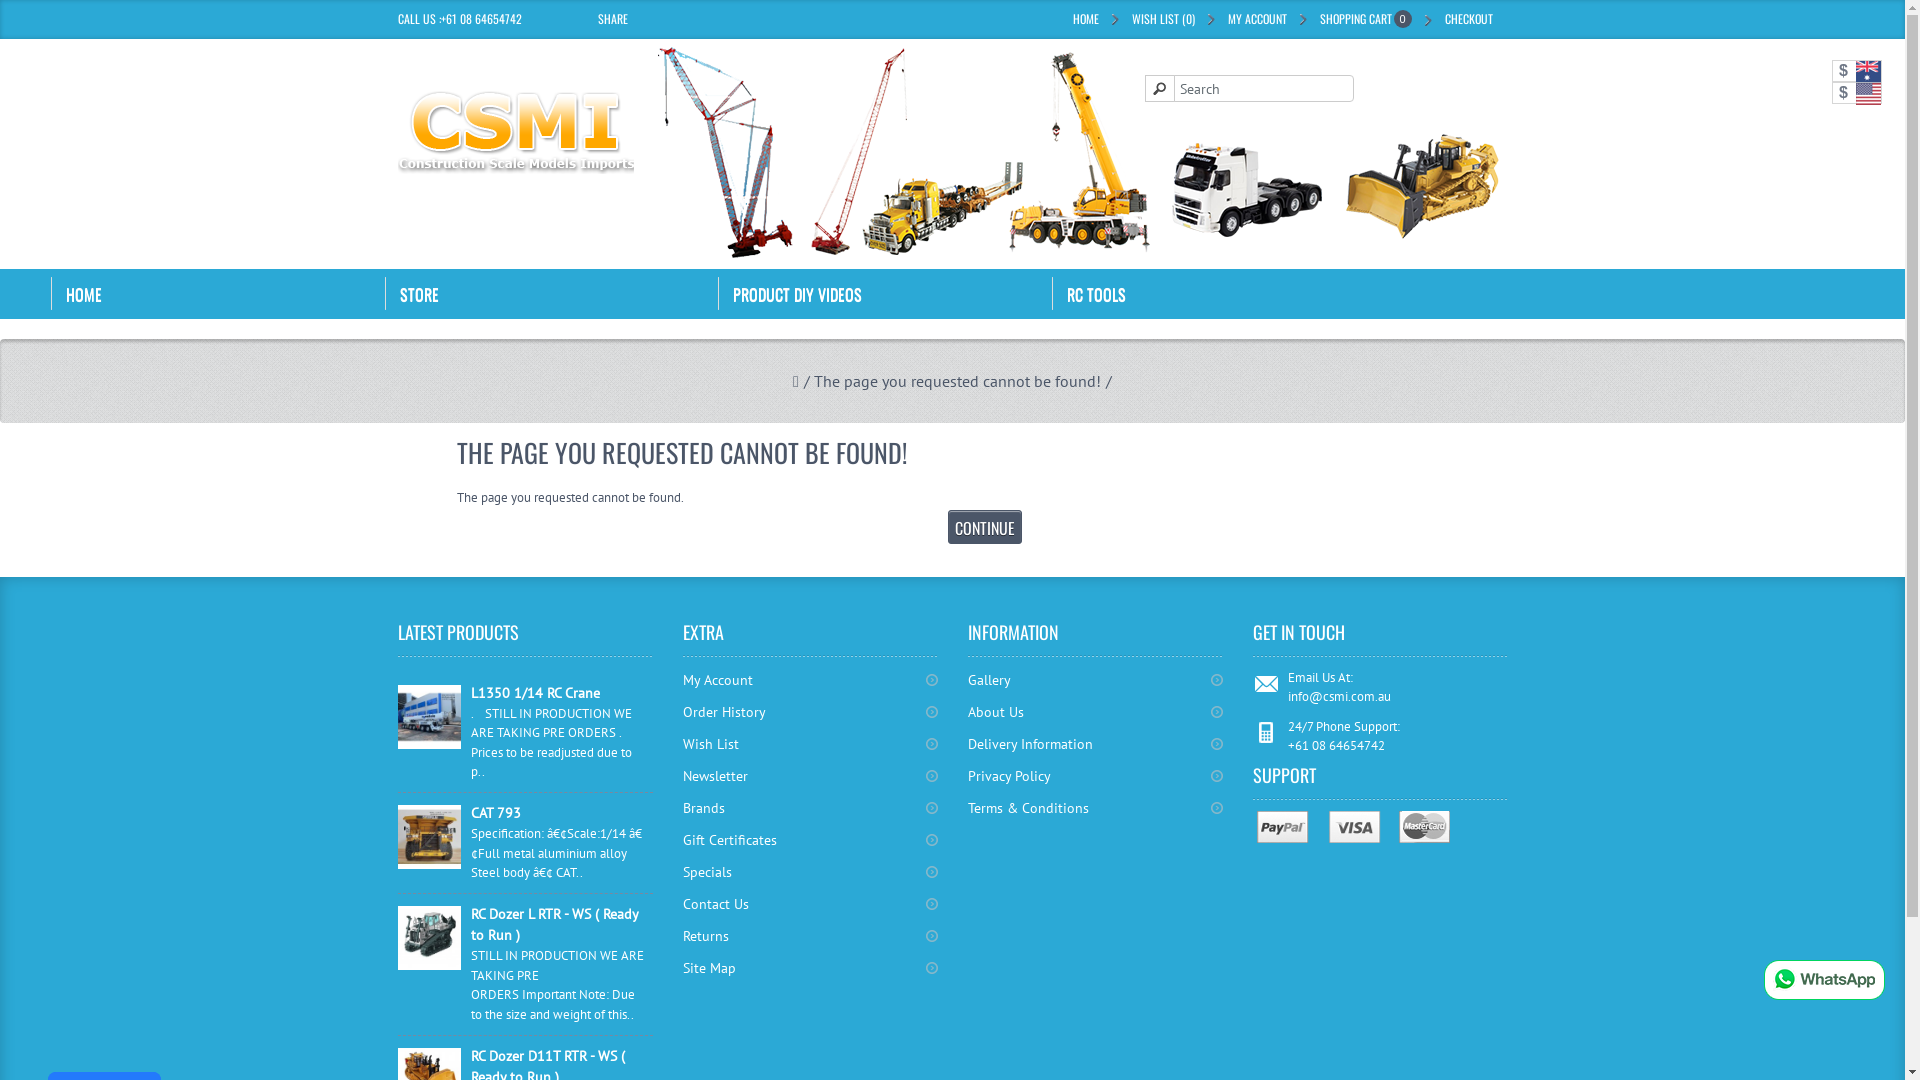 The image size is (1920, 1080). I want to click on Specials, so click(810, 872).